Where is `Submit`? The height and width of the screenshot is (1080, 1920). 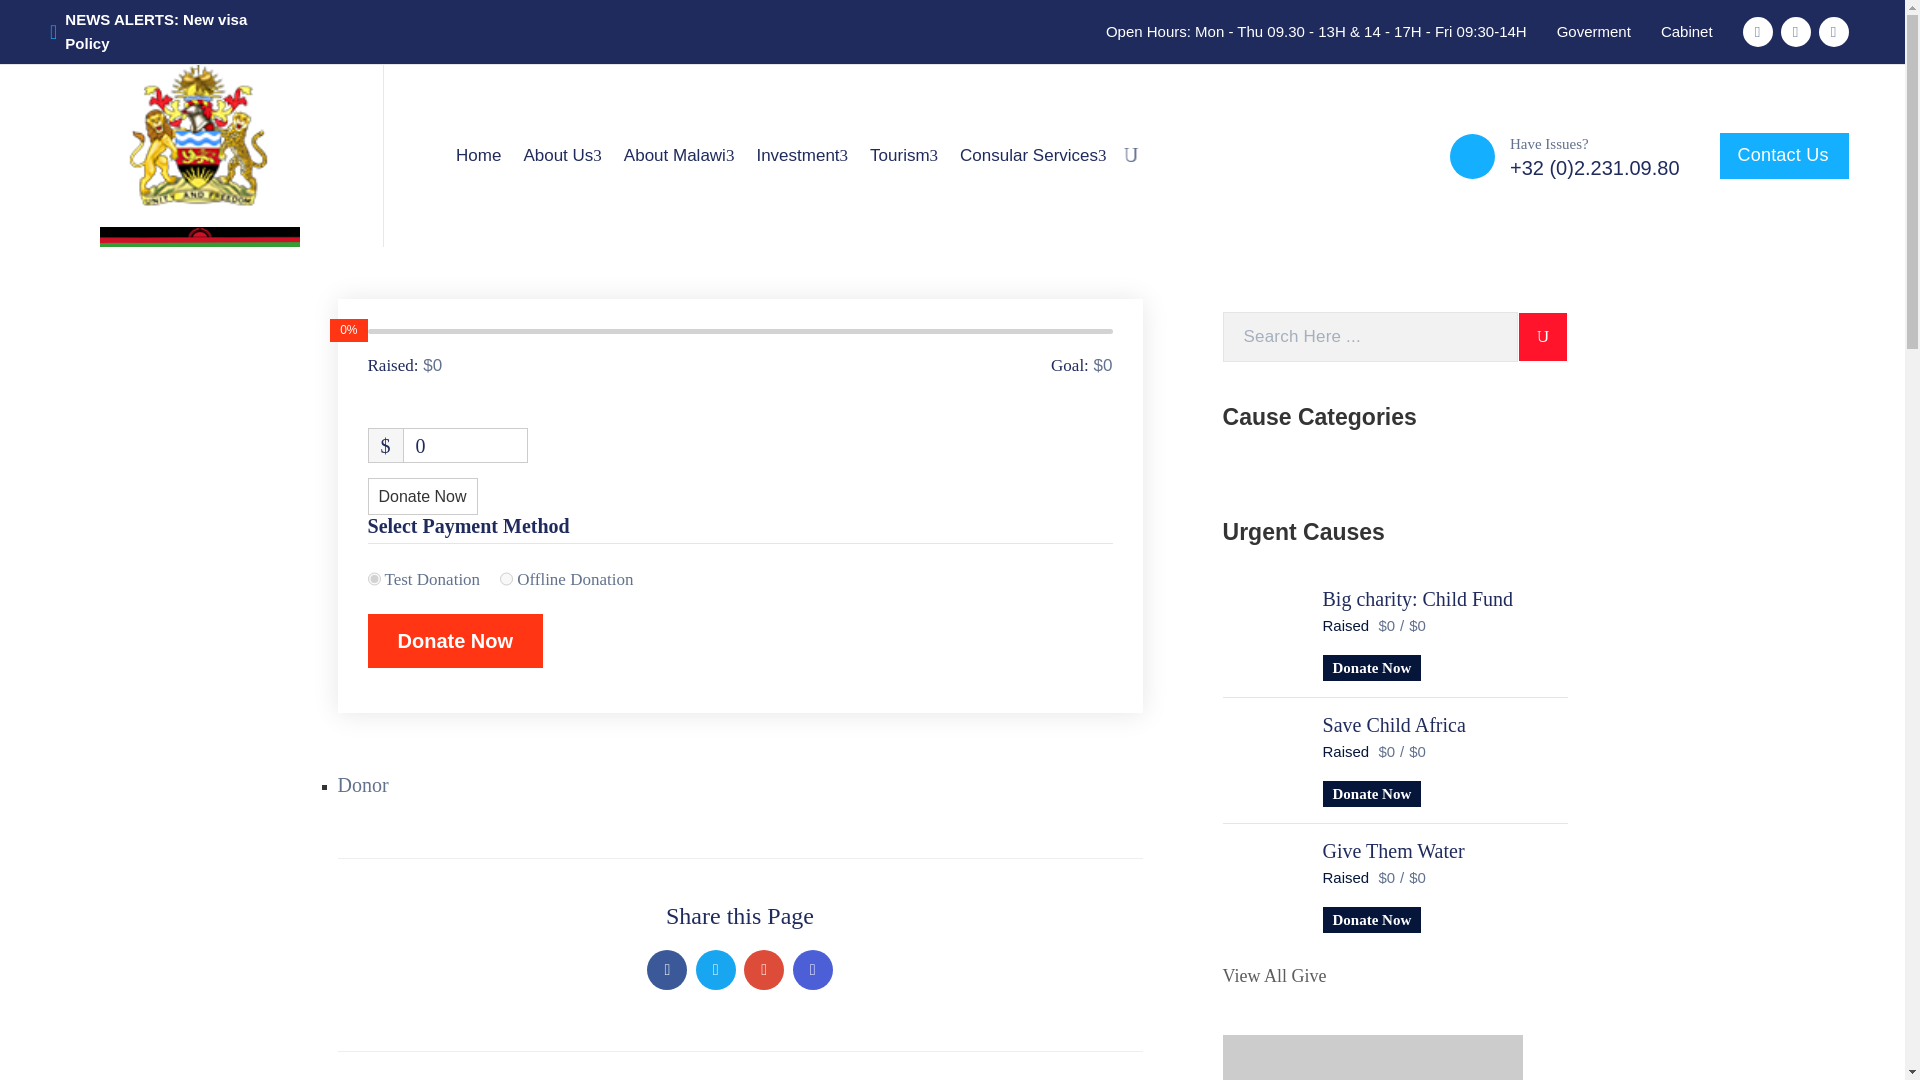 Submit is located at coordinates (1543, 336).